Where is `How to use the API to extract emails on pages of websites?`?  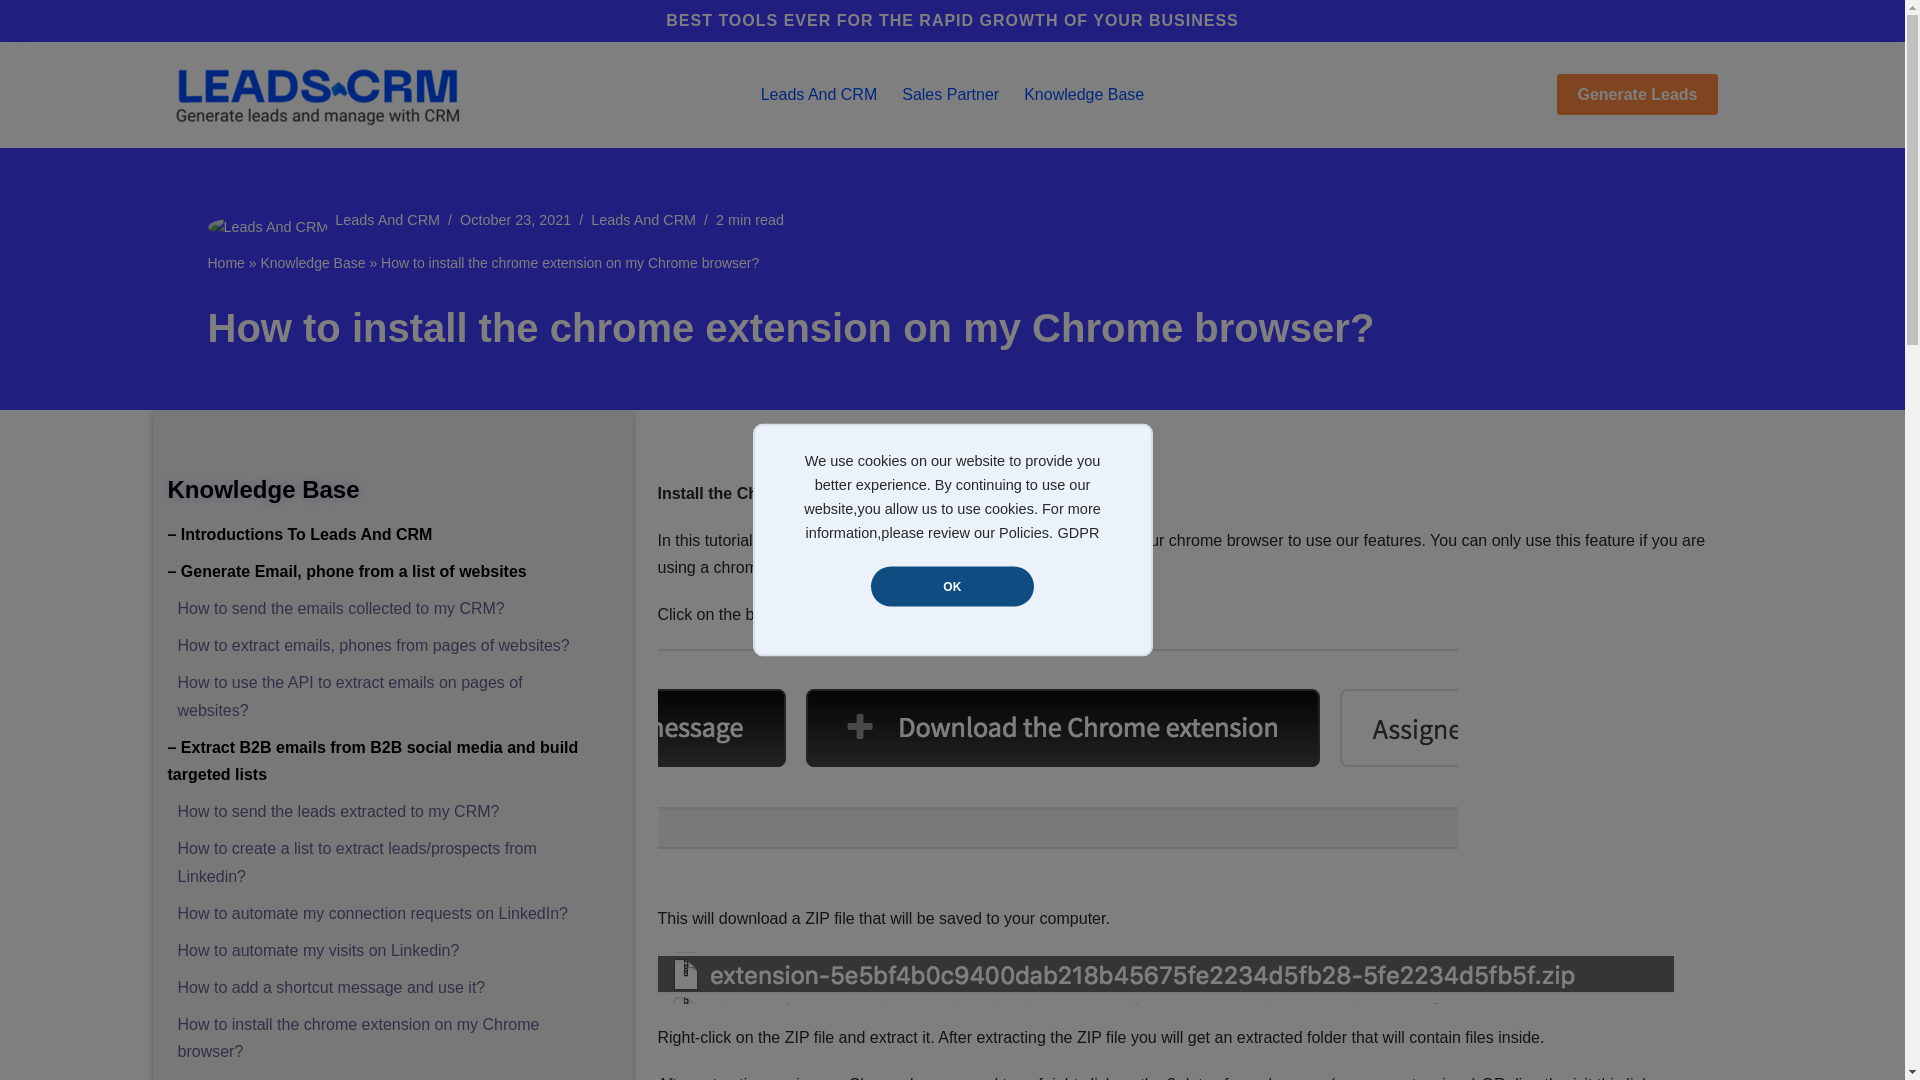 How to use the API to extract emails on pages of websites? is located at coordinates (350, 696).